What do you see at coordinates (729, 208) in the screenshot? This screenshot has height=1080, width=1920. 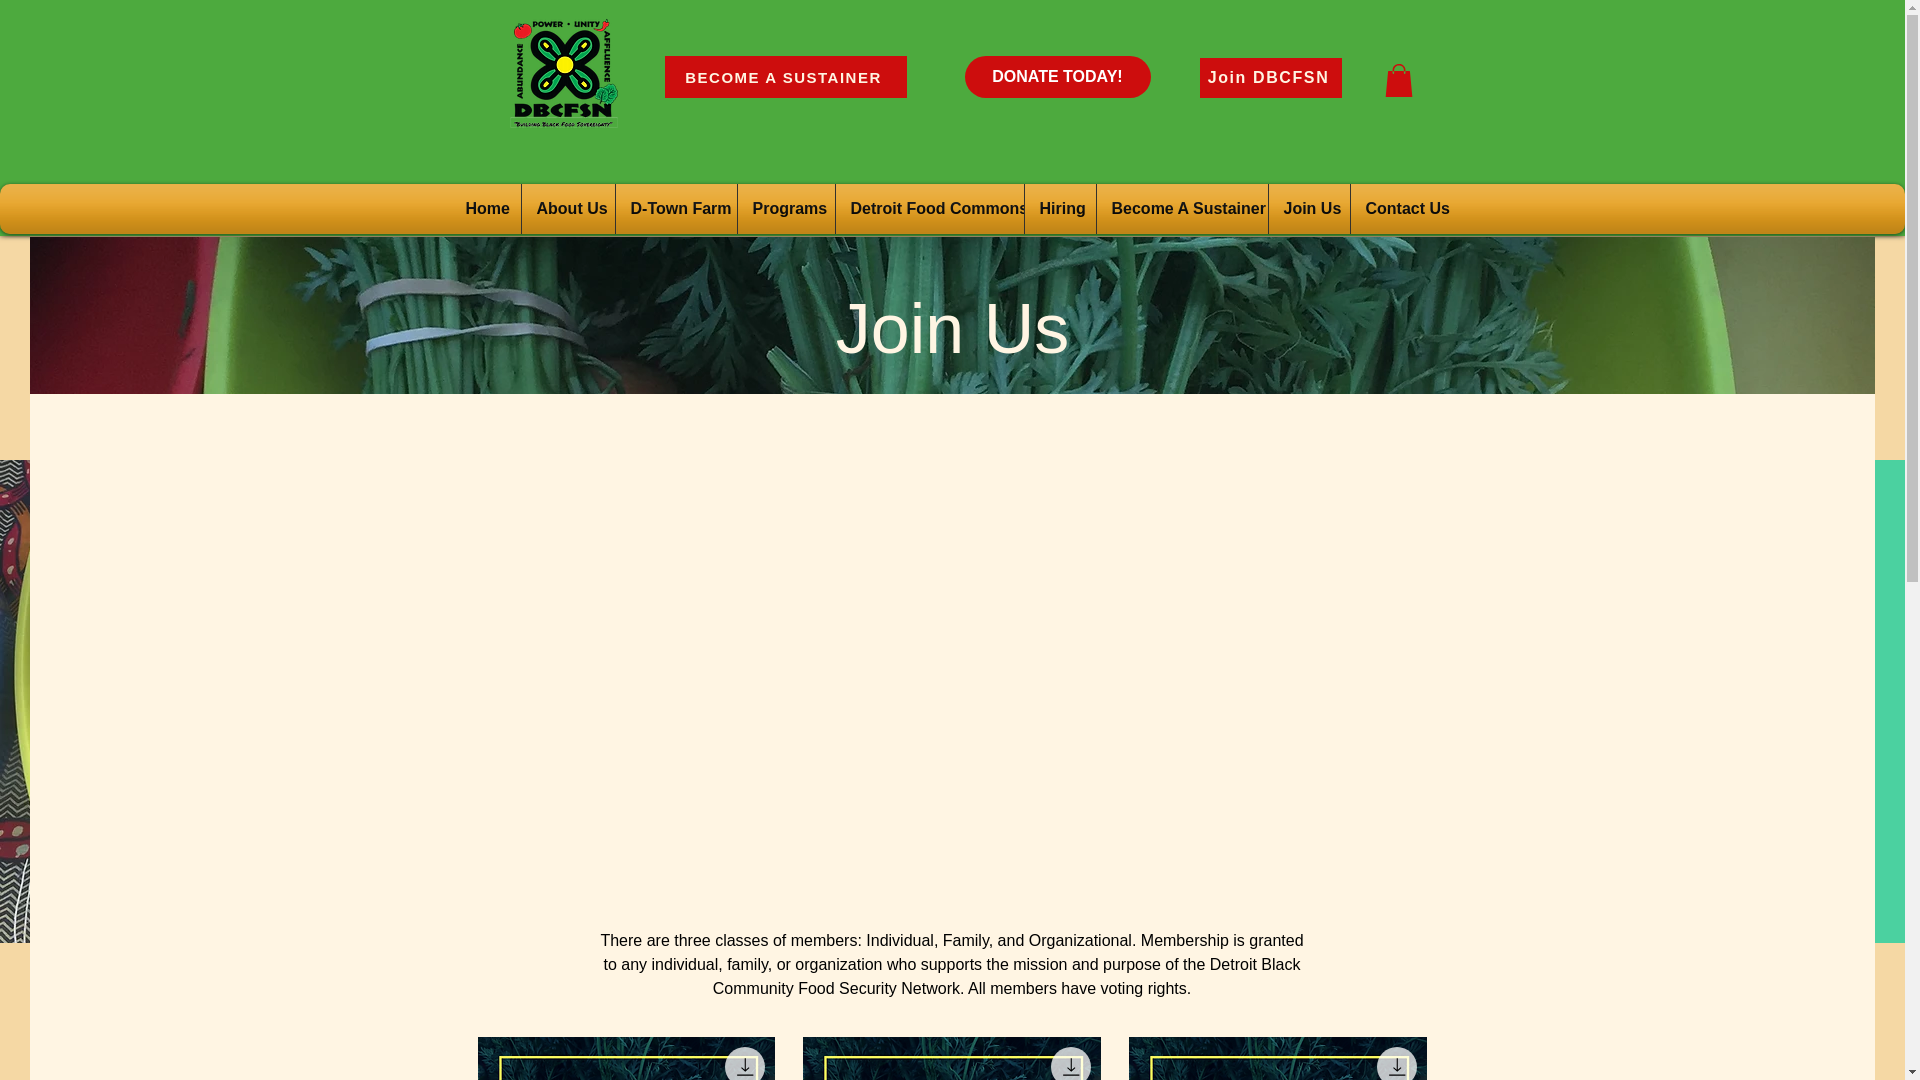 I see `Programs` at bounding box center [729, 208].